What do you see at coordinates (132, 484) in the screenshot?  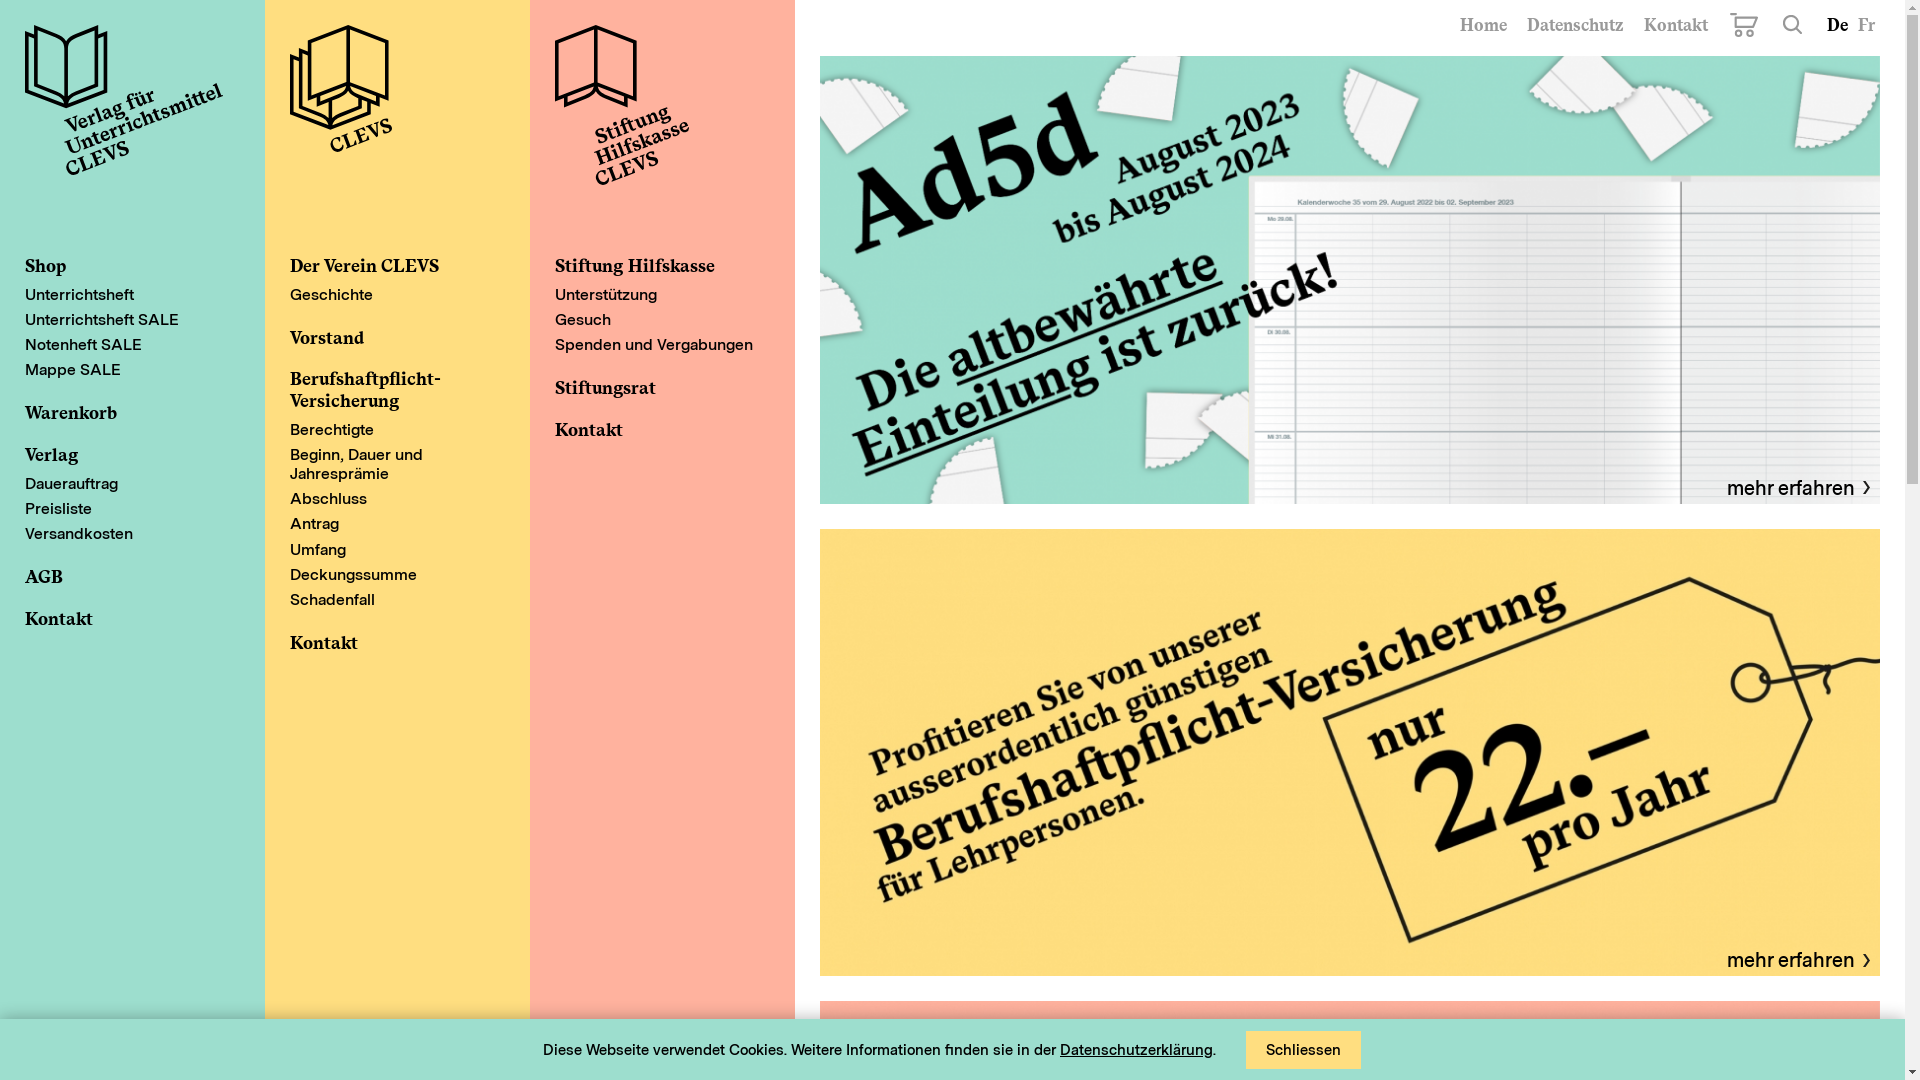 I see `Dauerauftrag` at bounding box center [132, 484].